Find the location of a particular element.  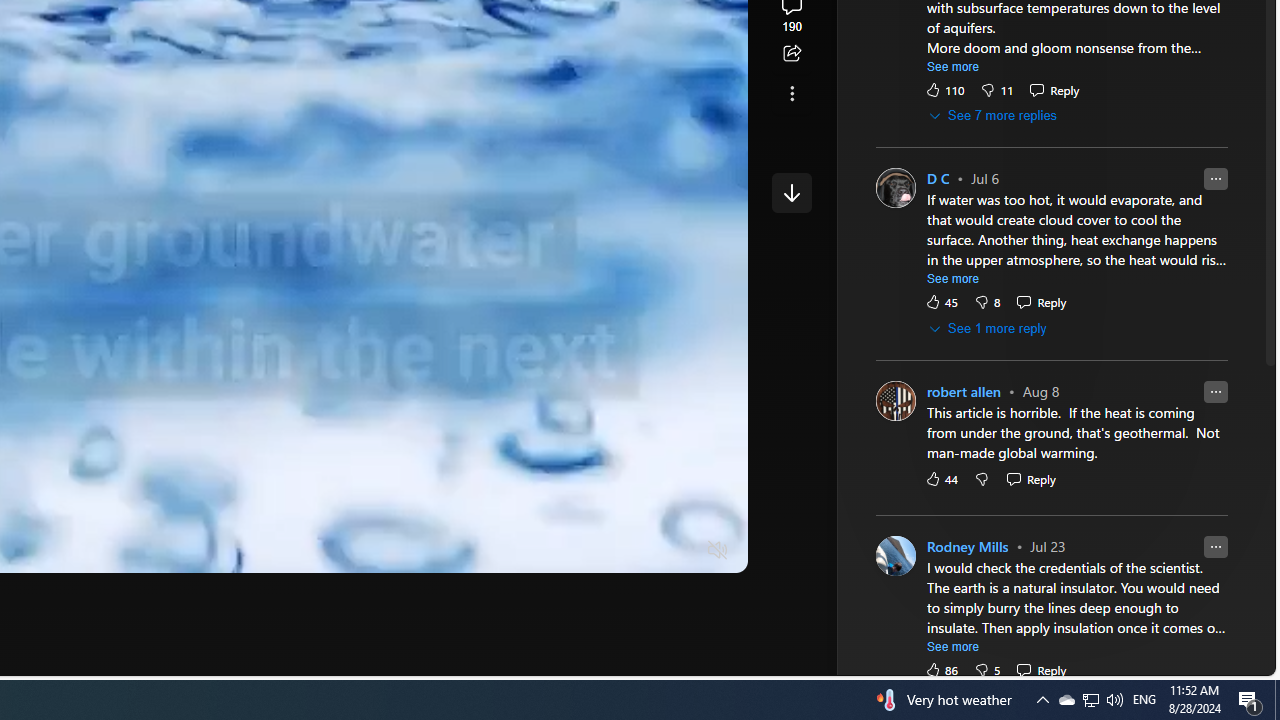

See 1 more reply is located at coordinates (989, 329).